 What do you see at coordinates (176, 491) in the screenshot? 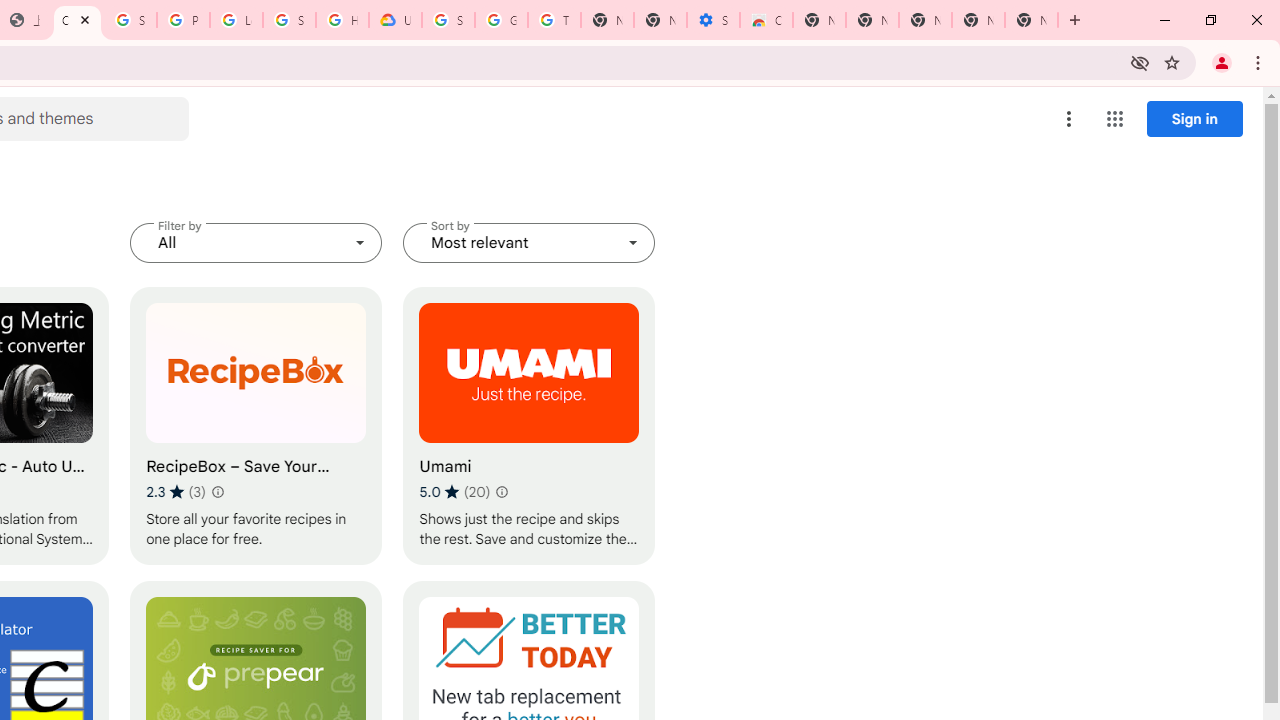
I see `Average rating 2.3 out of 5 stars. 3 ratings.` at bounding box center [176, 491].